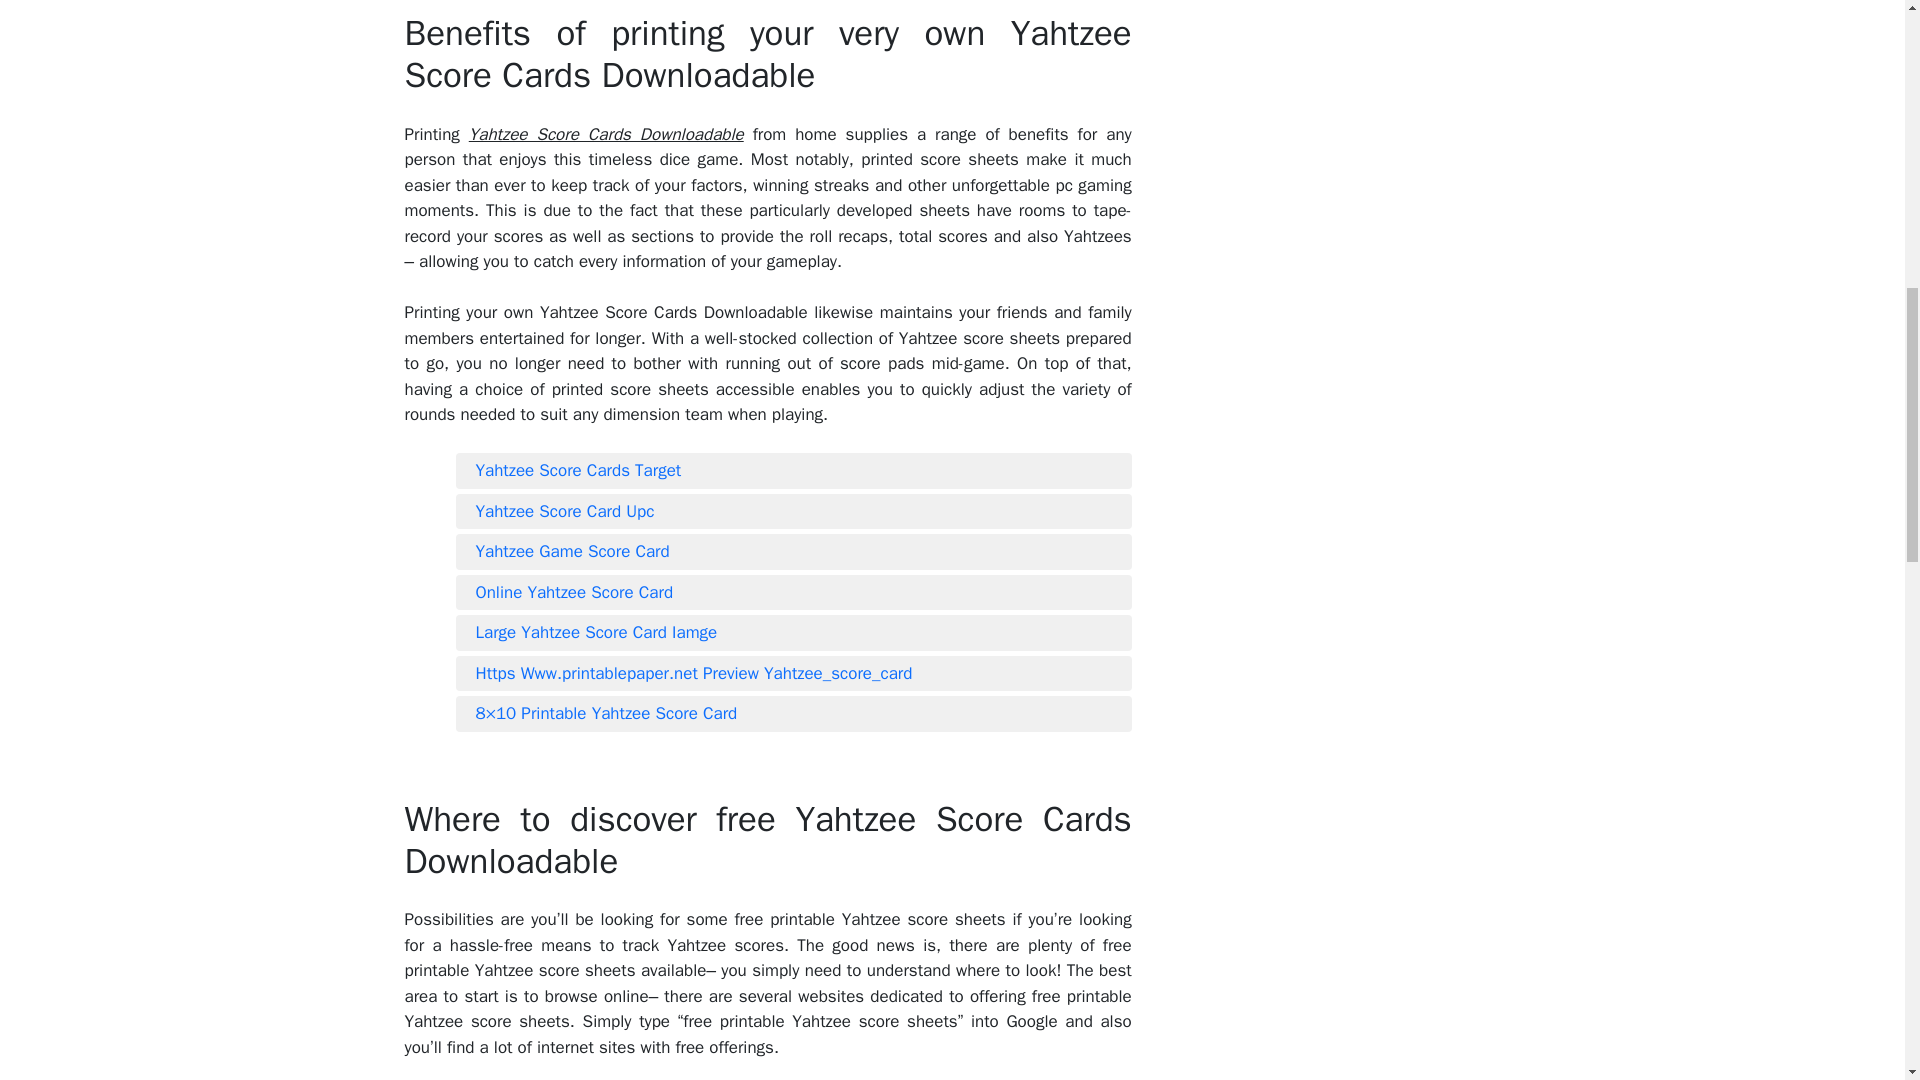 Image resolution: width=1920 pixels, height=1080 pixels. What do you see at coordinates (794, 592) in the screenshot?
I see `Online Yahtzee Score Card` at bounding box center [794, 592].